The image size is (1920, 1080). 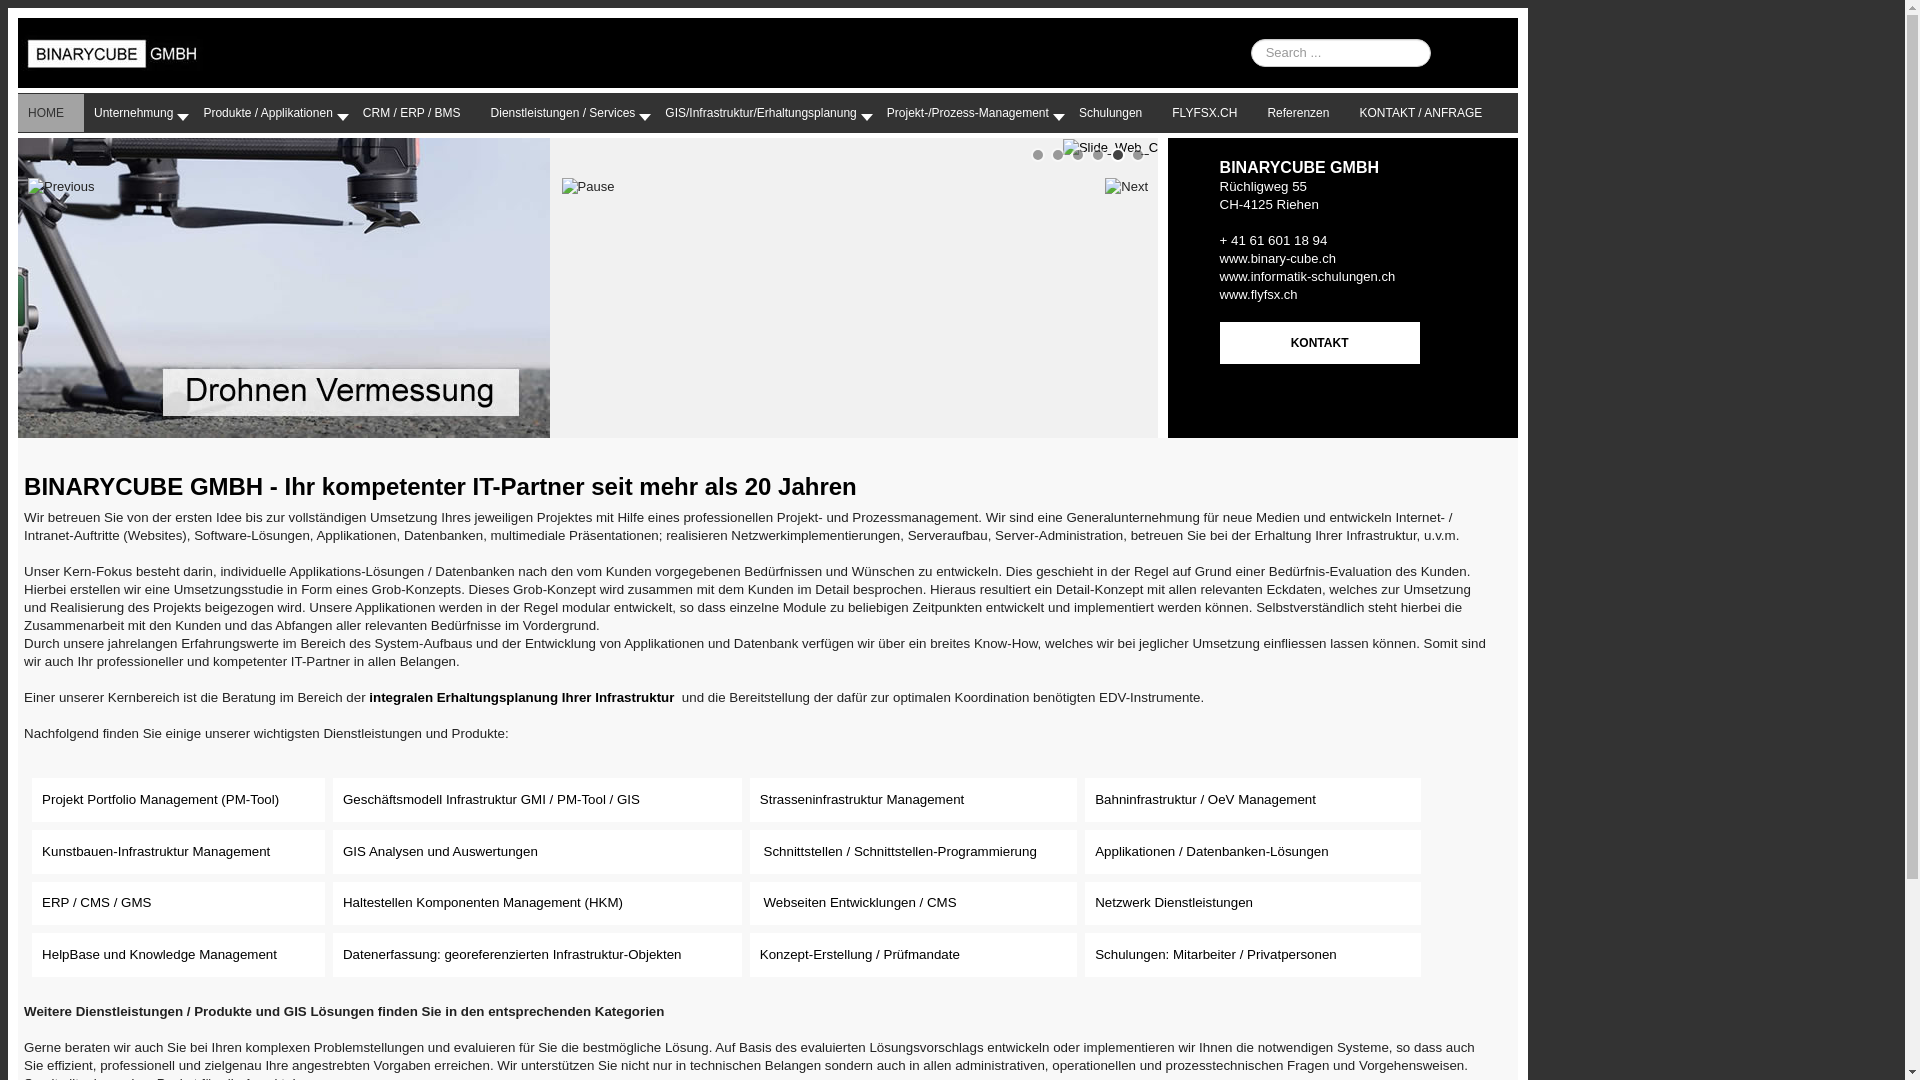 I want to click on CRM / ERP / BMS, so click(x=417, y=113).